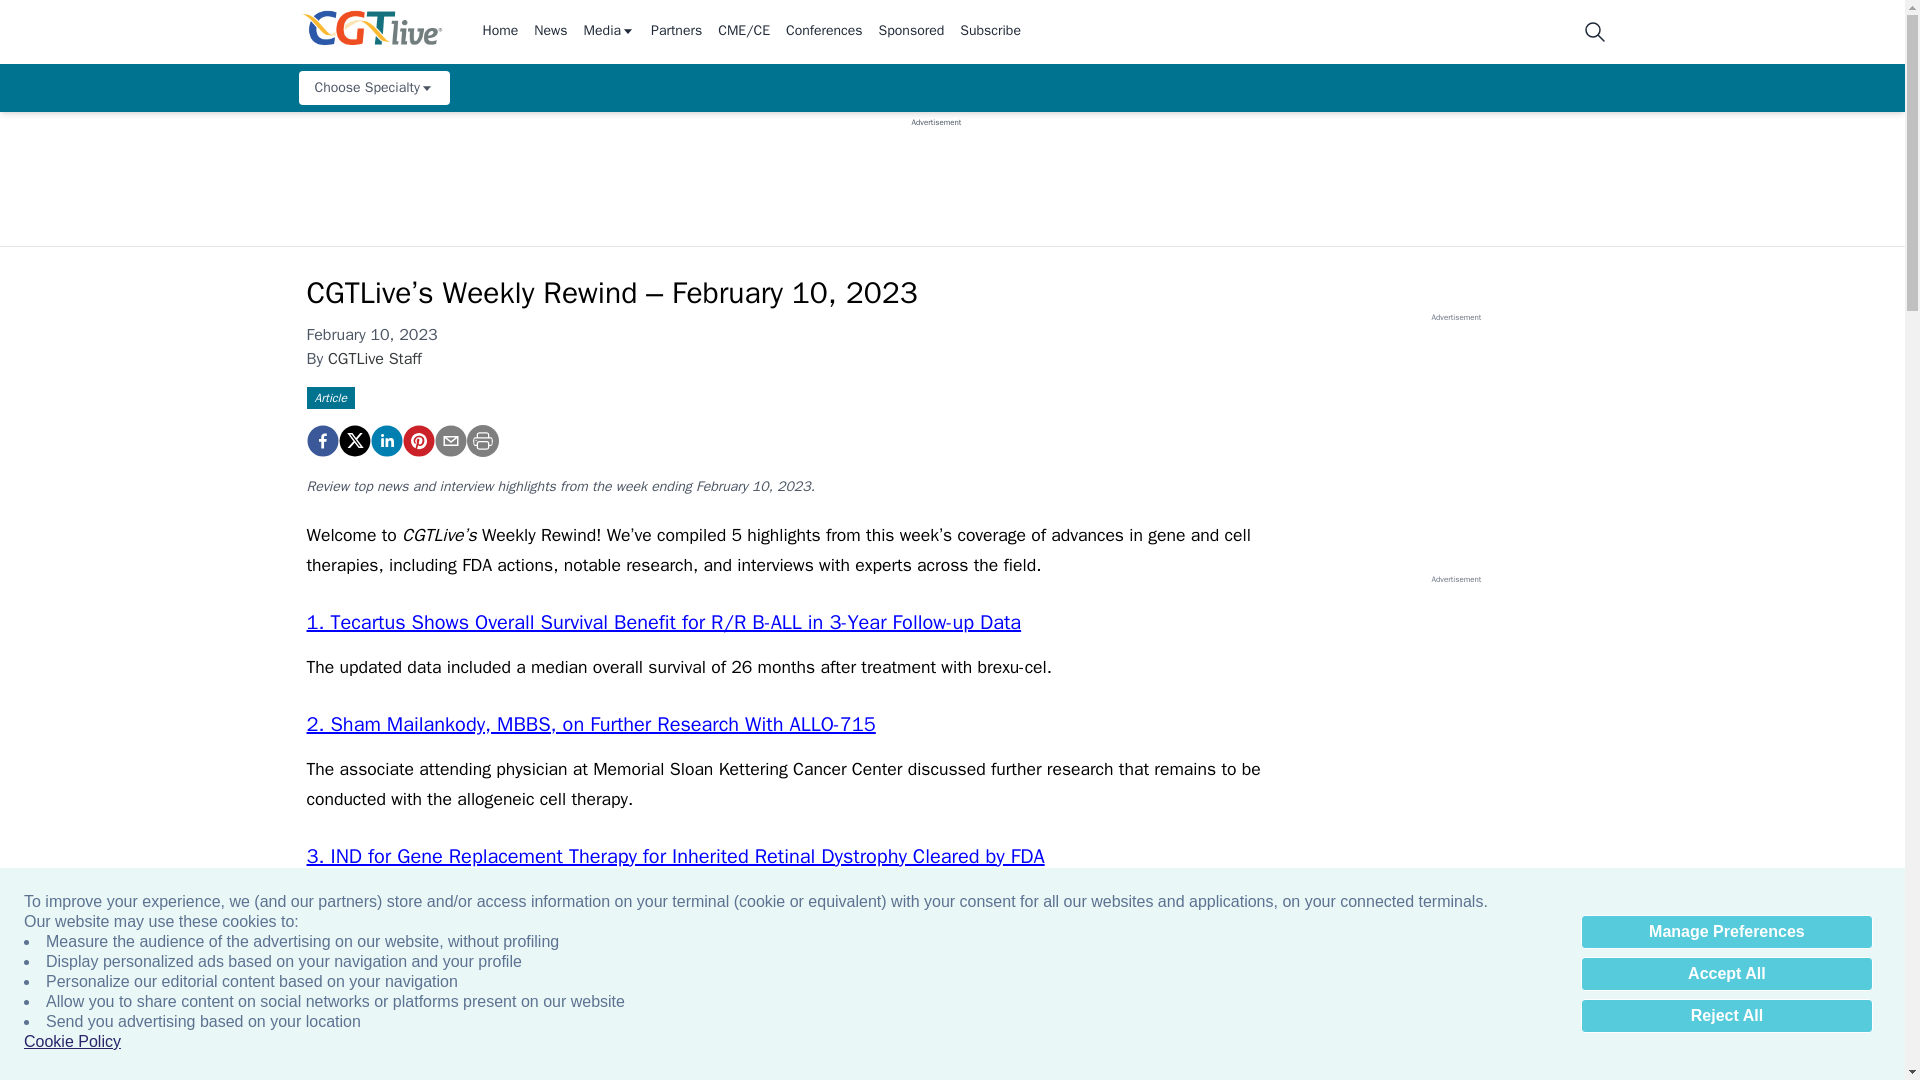 This screenshot has width=1920, height=1080. I want to click on Choose Specialty, so click(373, 88).